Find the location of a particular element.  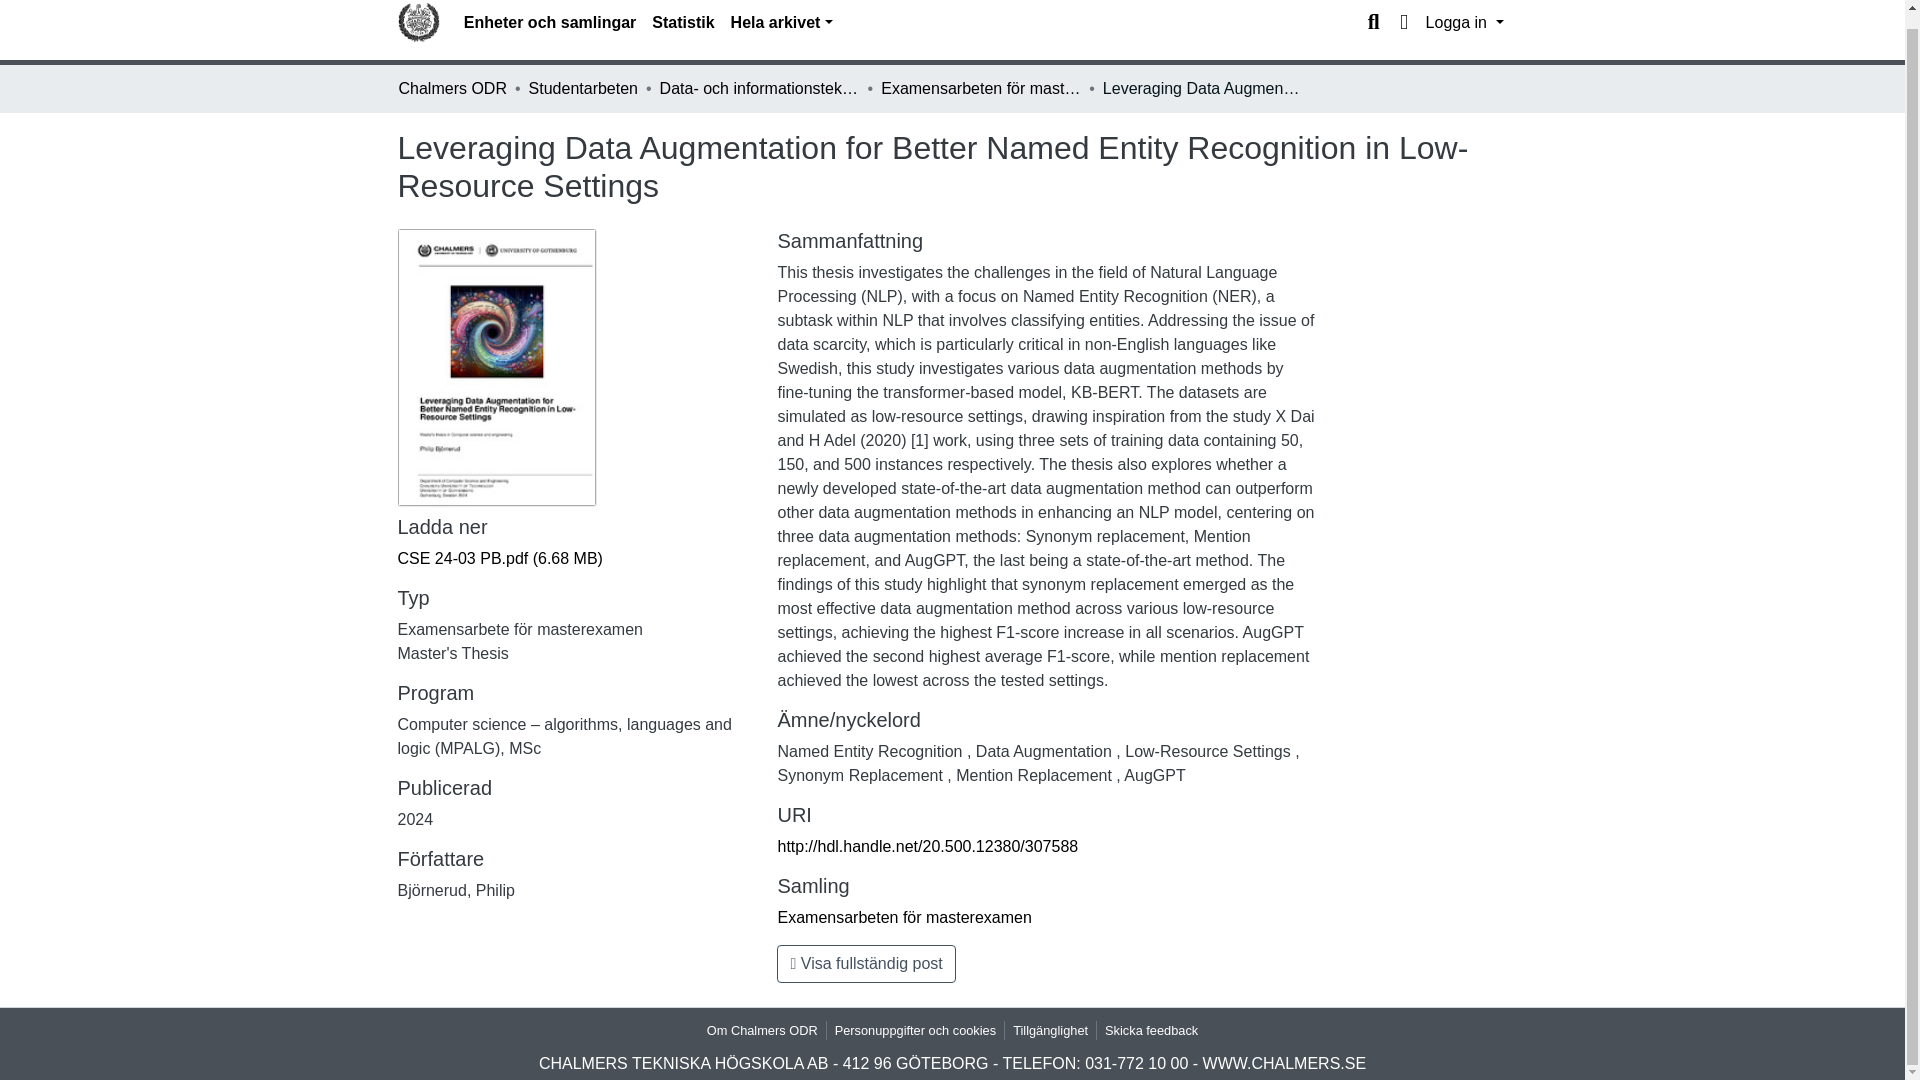

Personuppgifter och cookies is located at coordinates (916, 1030).